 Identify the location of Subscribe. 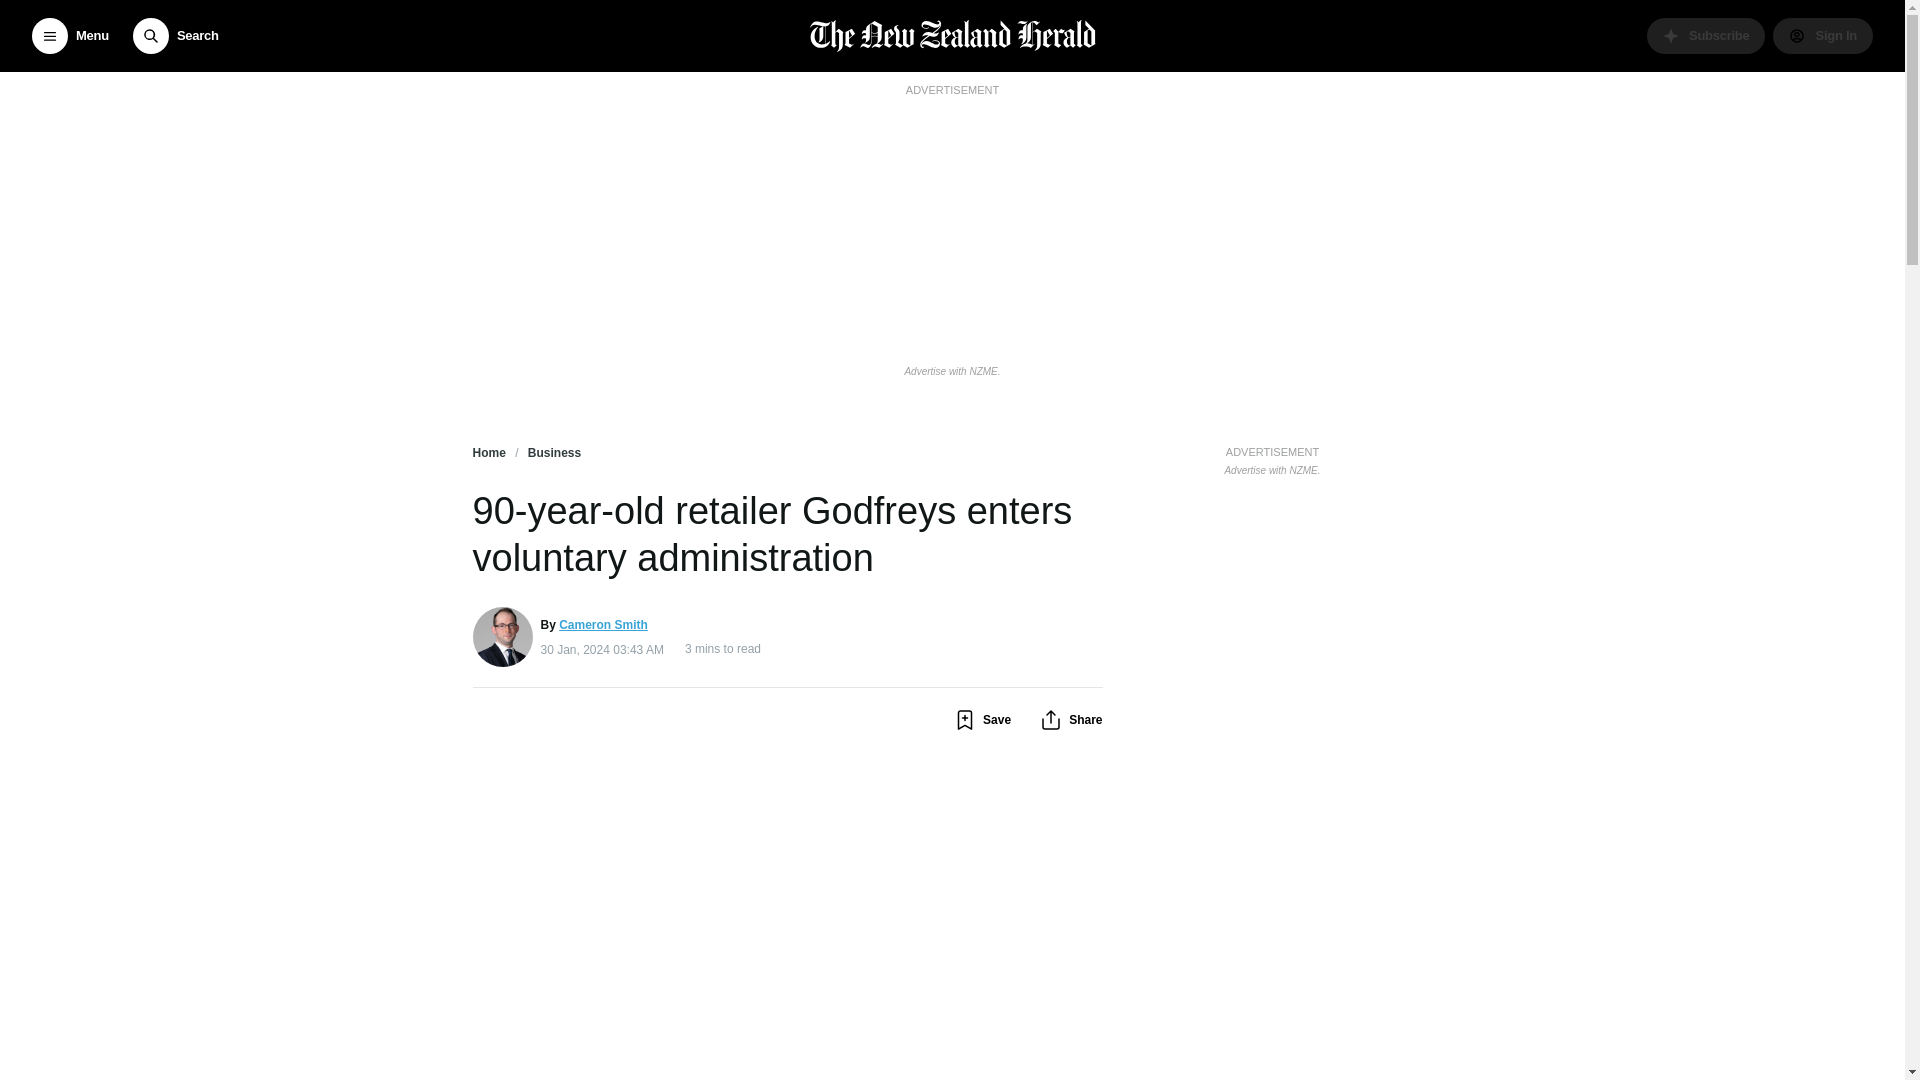
(1706, 36).